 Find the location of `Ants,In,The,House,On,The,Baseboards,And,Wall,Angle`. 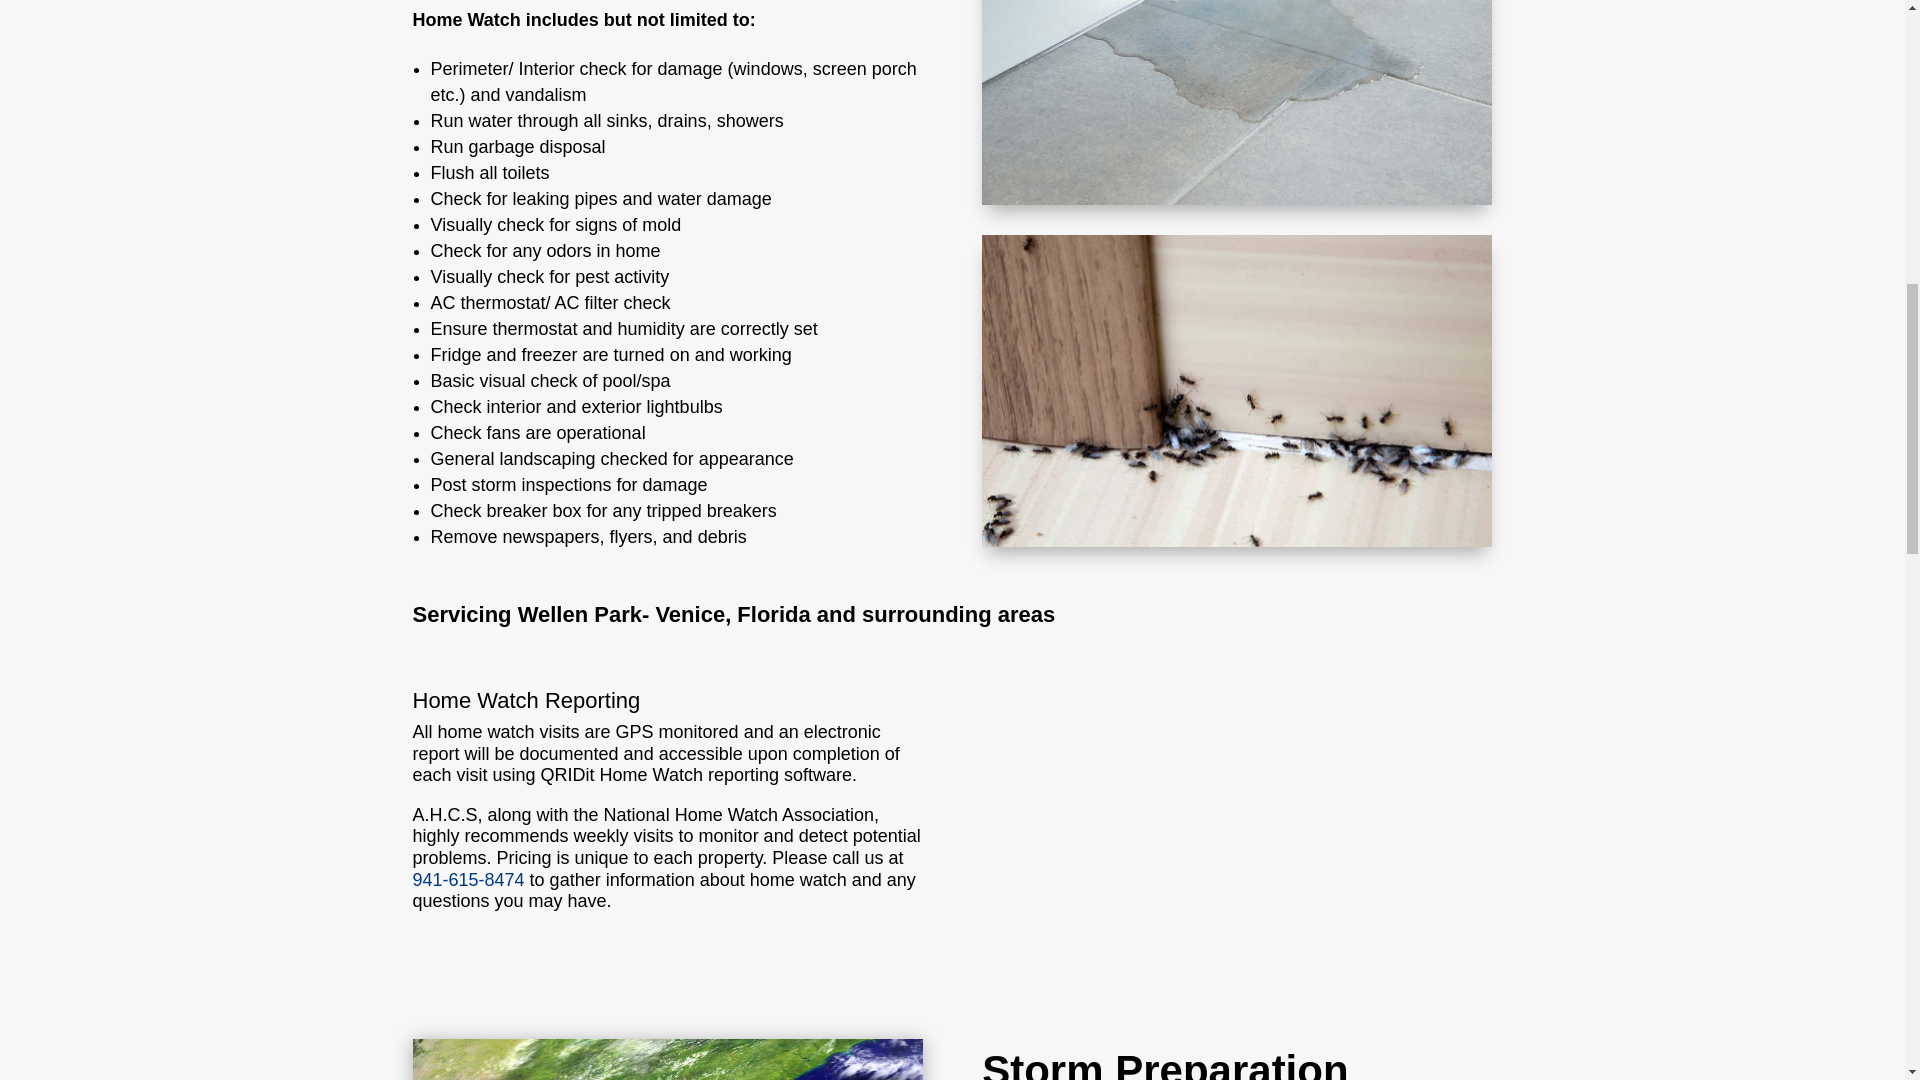

Ants,In,The,House,On,The,Baseboards,And,Wall,Angle is located at coordinates (1236, 390).